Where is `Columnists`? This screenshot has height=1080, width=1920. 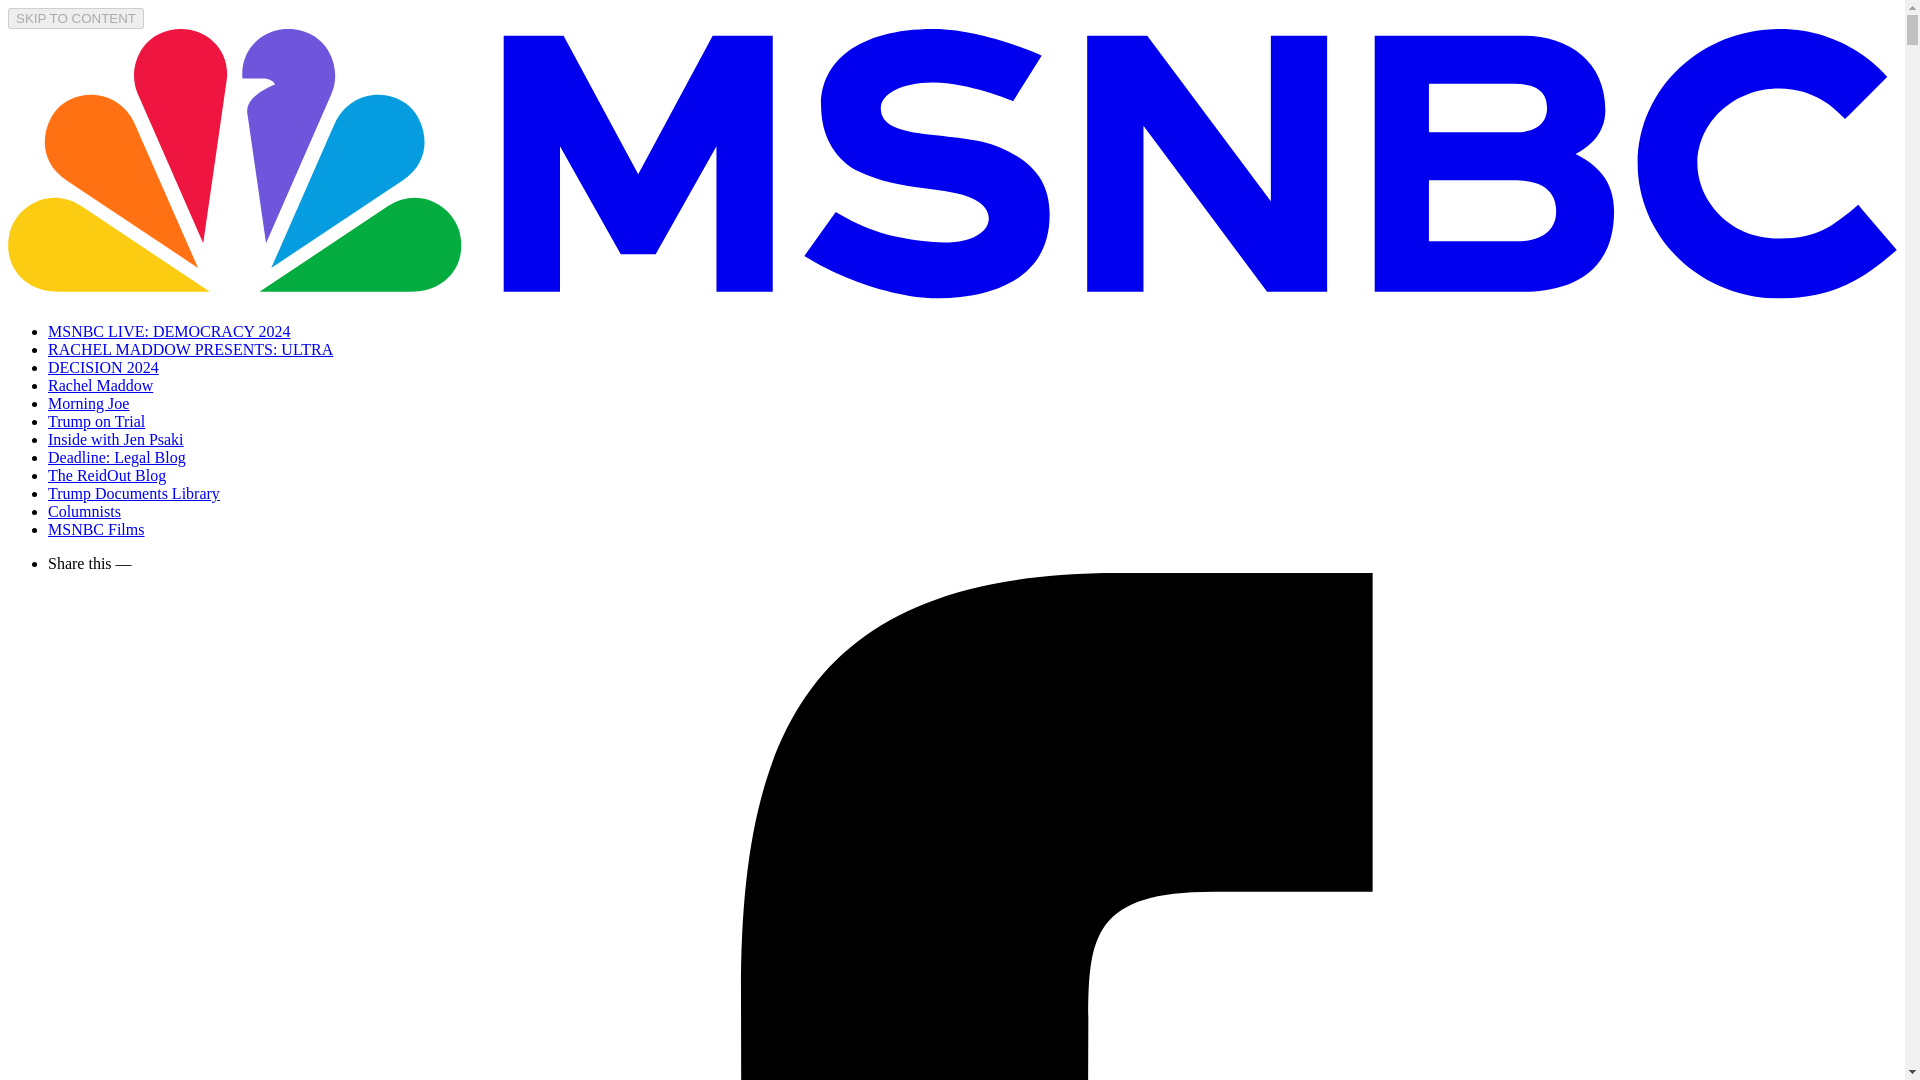 Columnists is located at coordinates (84, 511).